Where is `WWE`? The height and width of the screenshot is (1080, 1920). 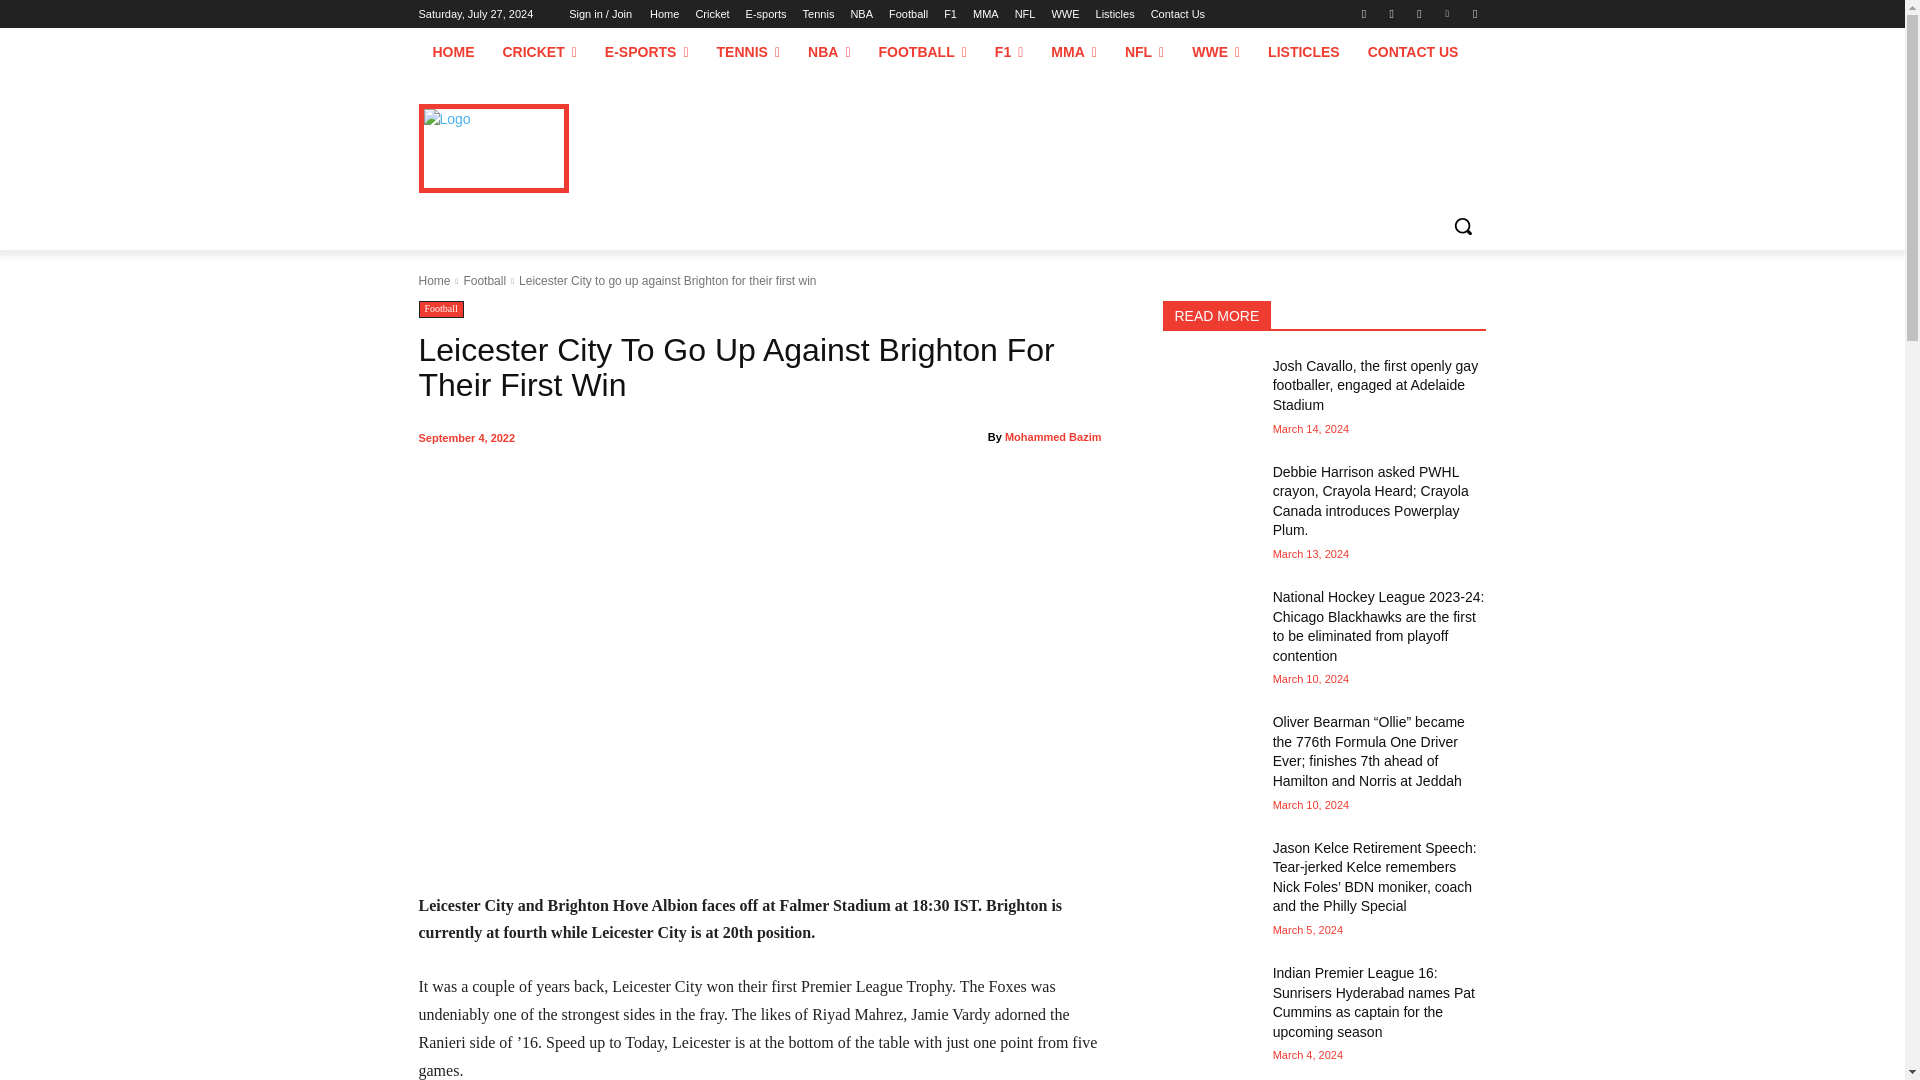
WWE is located at coordinates (1064, 14).